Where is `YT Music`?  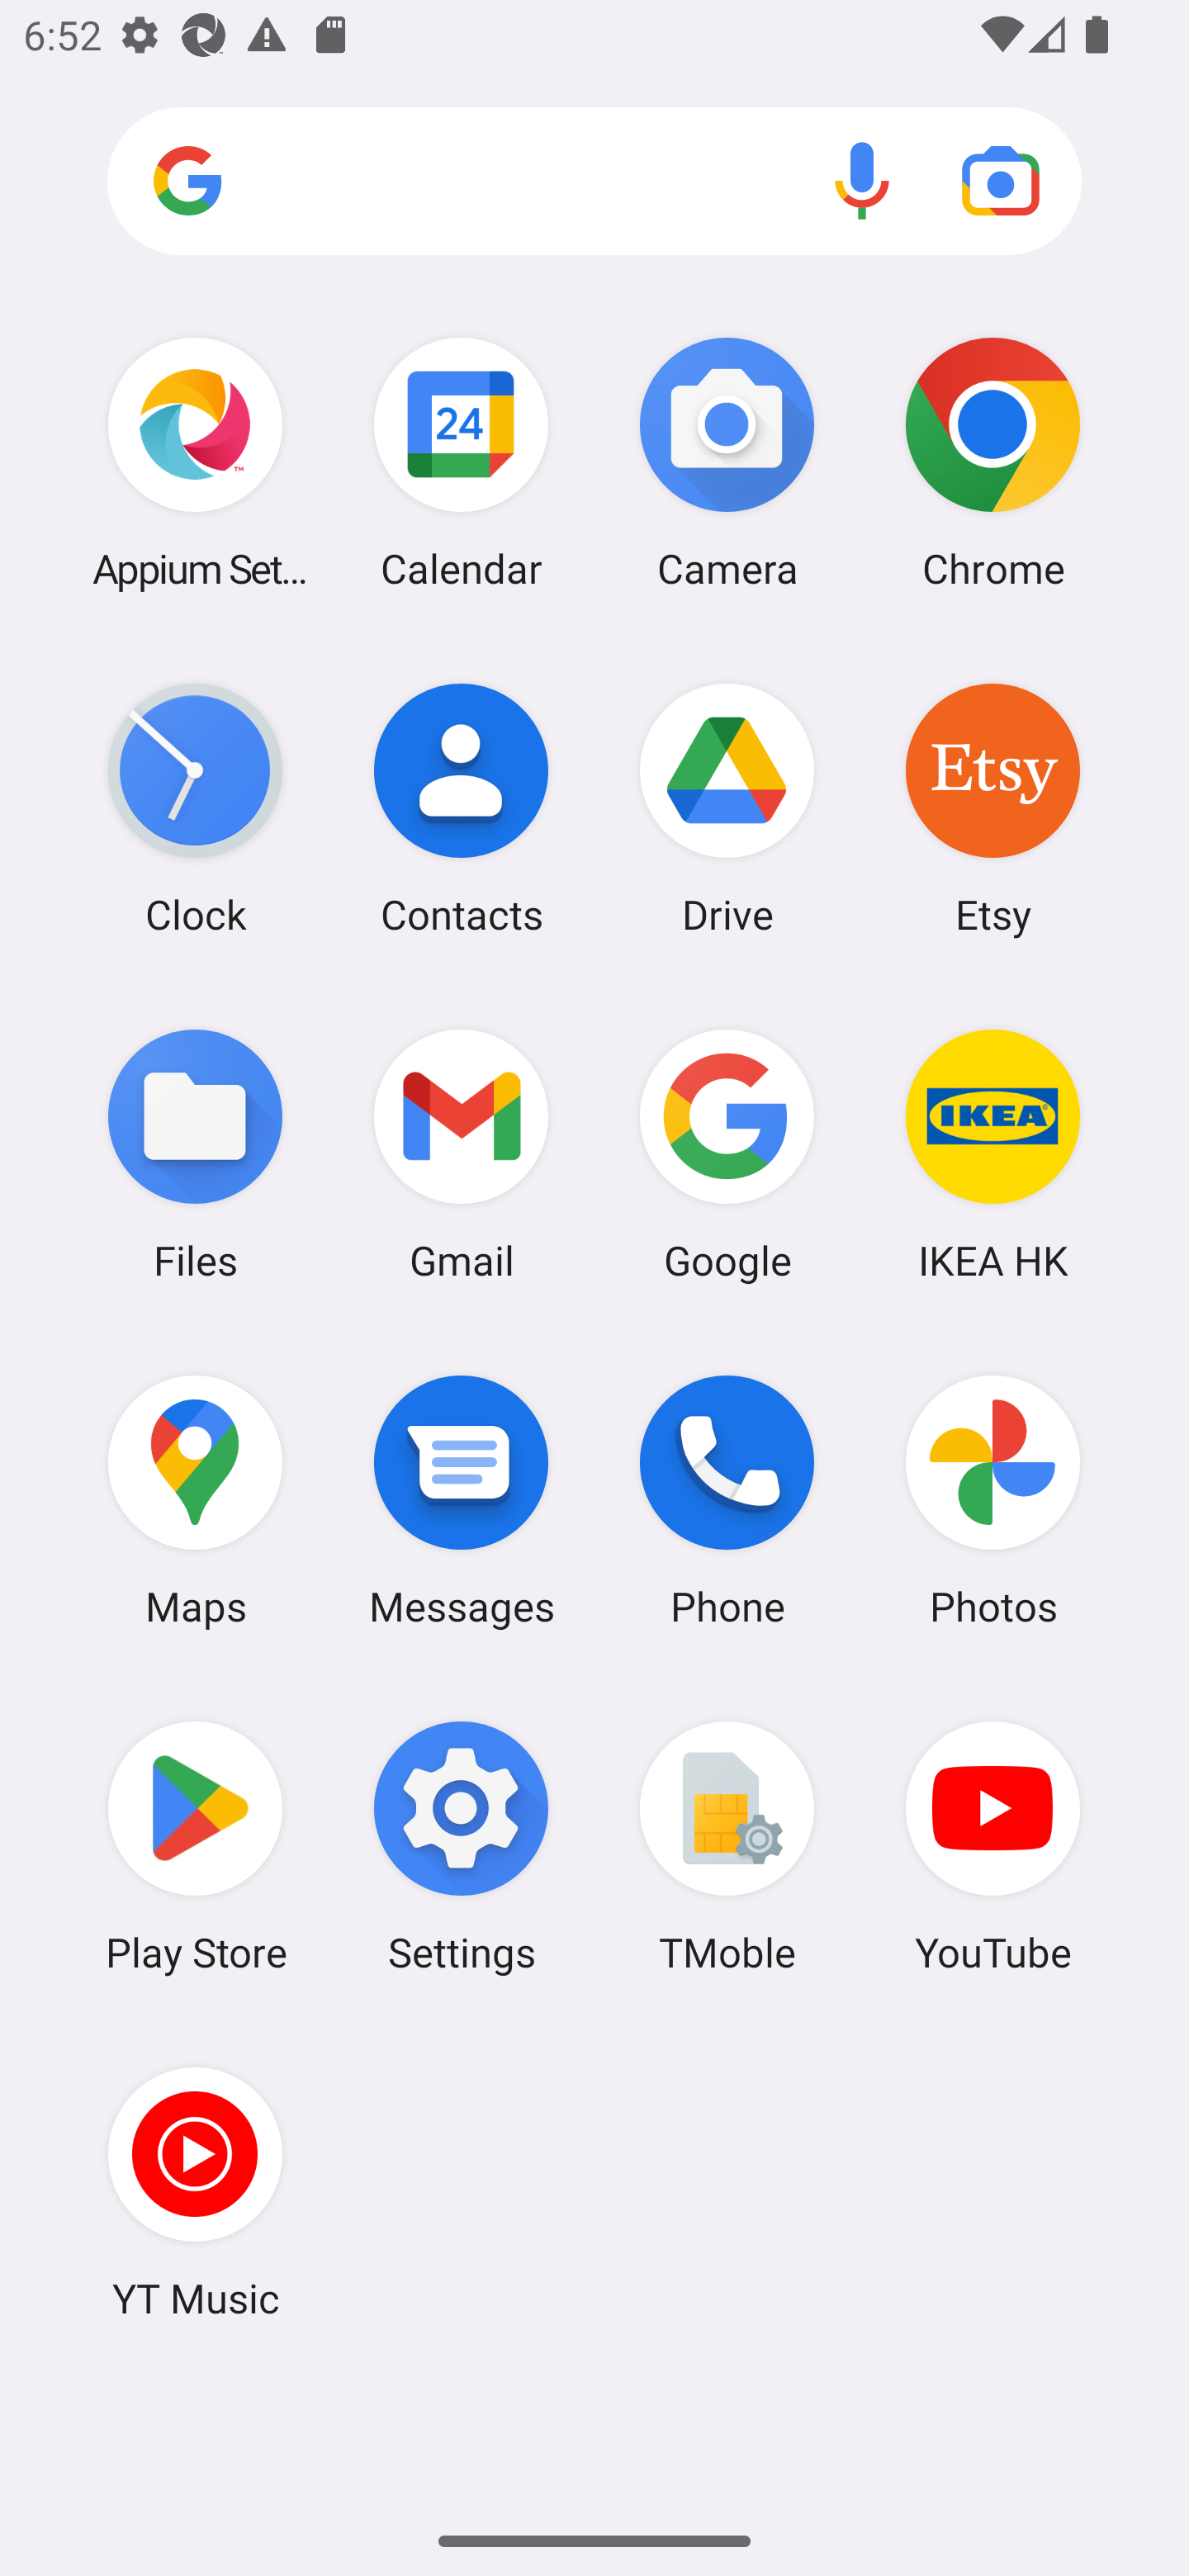
YT Music is located at coordinates (195, 2192).